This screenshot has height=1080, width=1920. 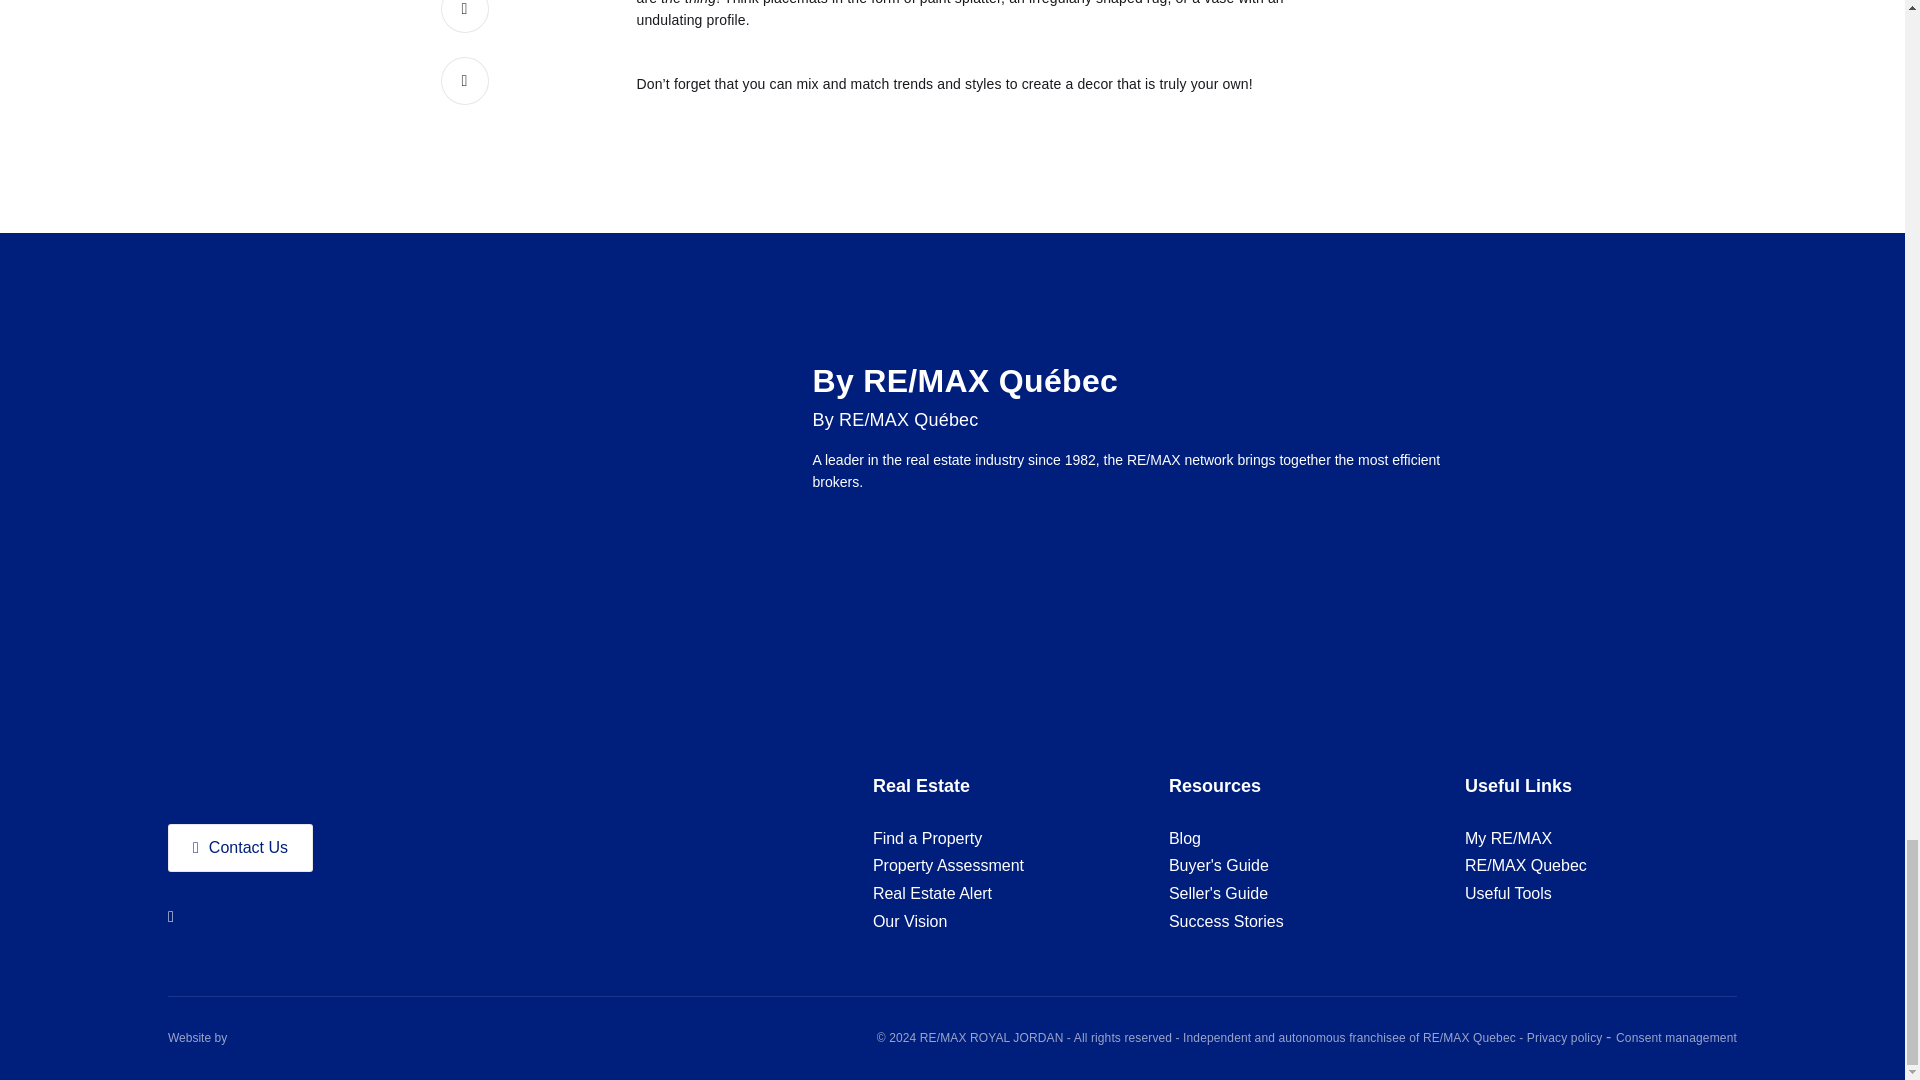 I want to click on Website by, so click(x=197, y=1038).